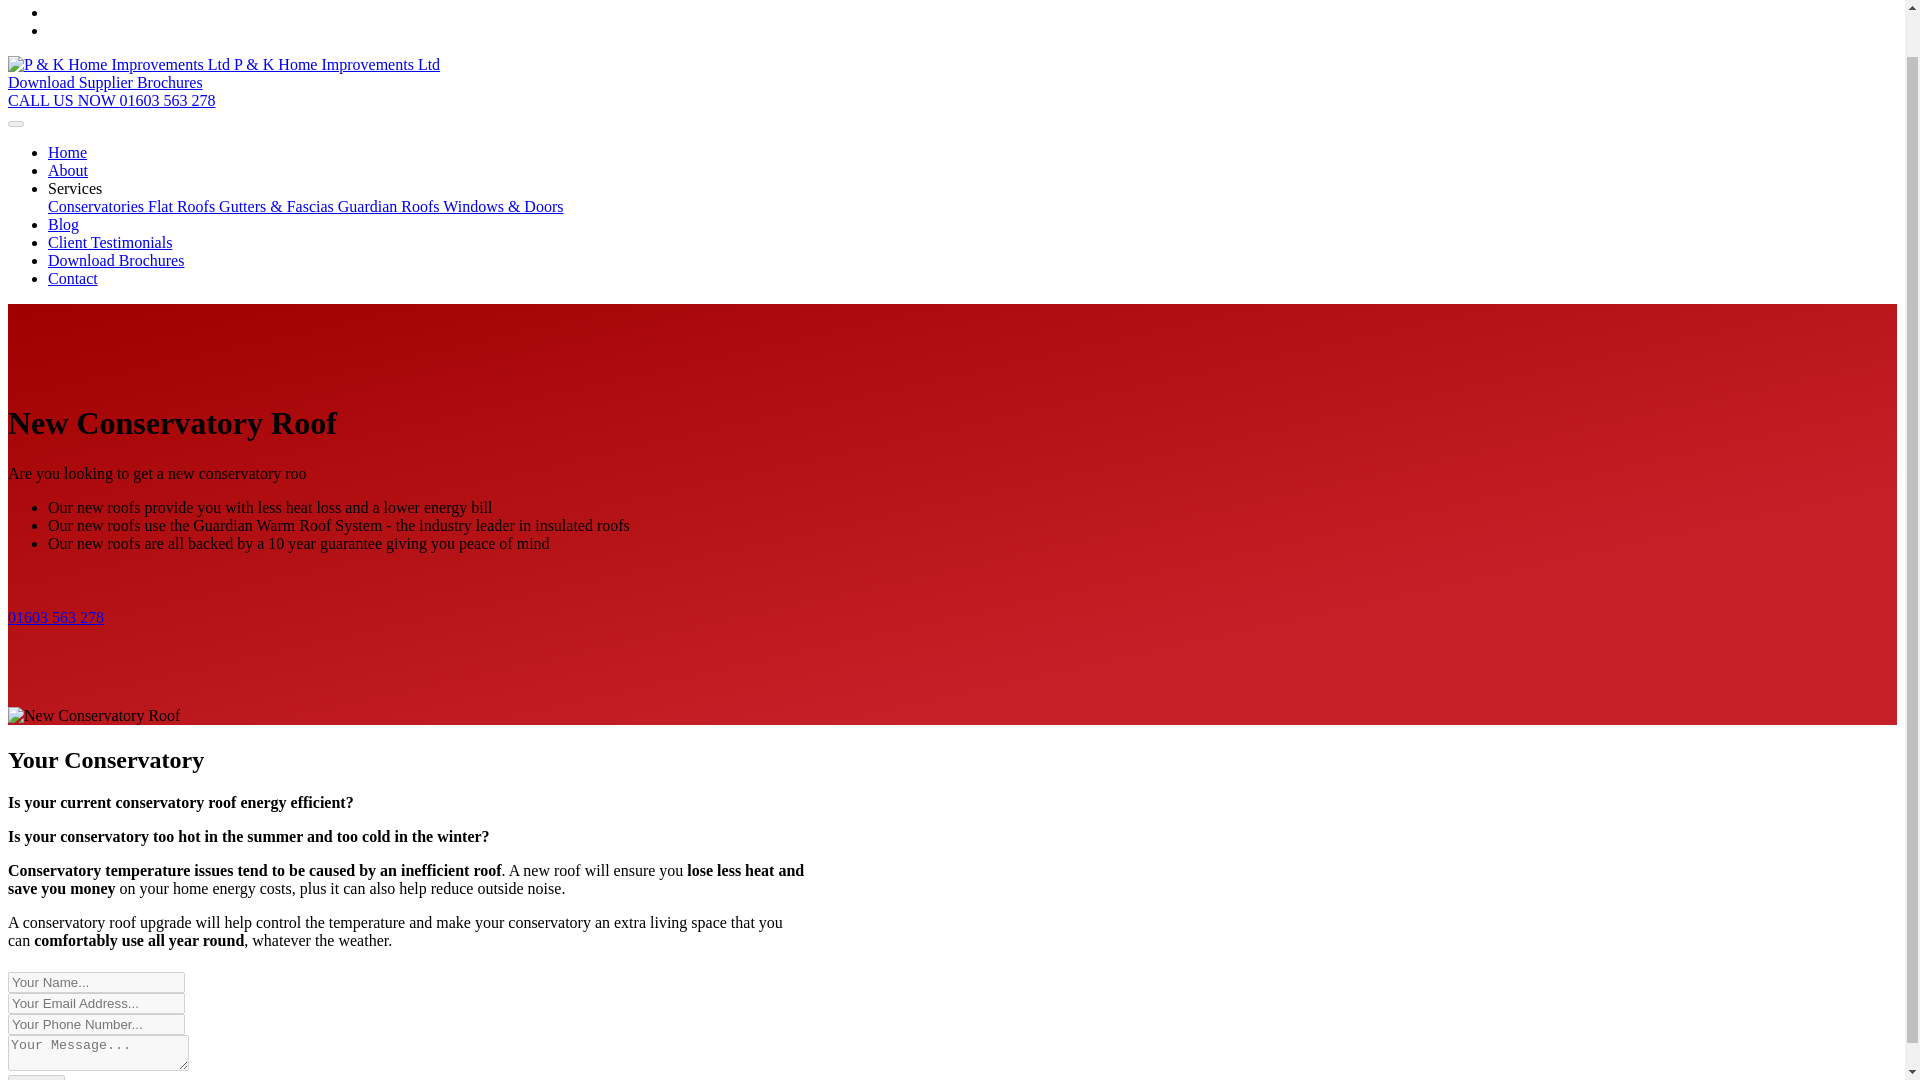 Image resolution: width=1920 pixels, height=1080 pixels. What do you see at coordinates (67, 152) in the screenshot?
I see `Home` at bounding box center [67, 152].